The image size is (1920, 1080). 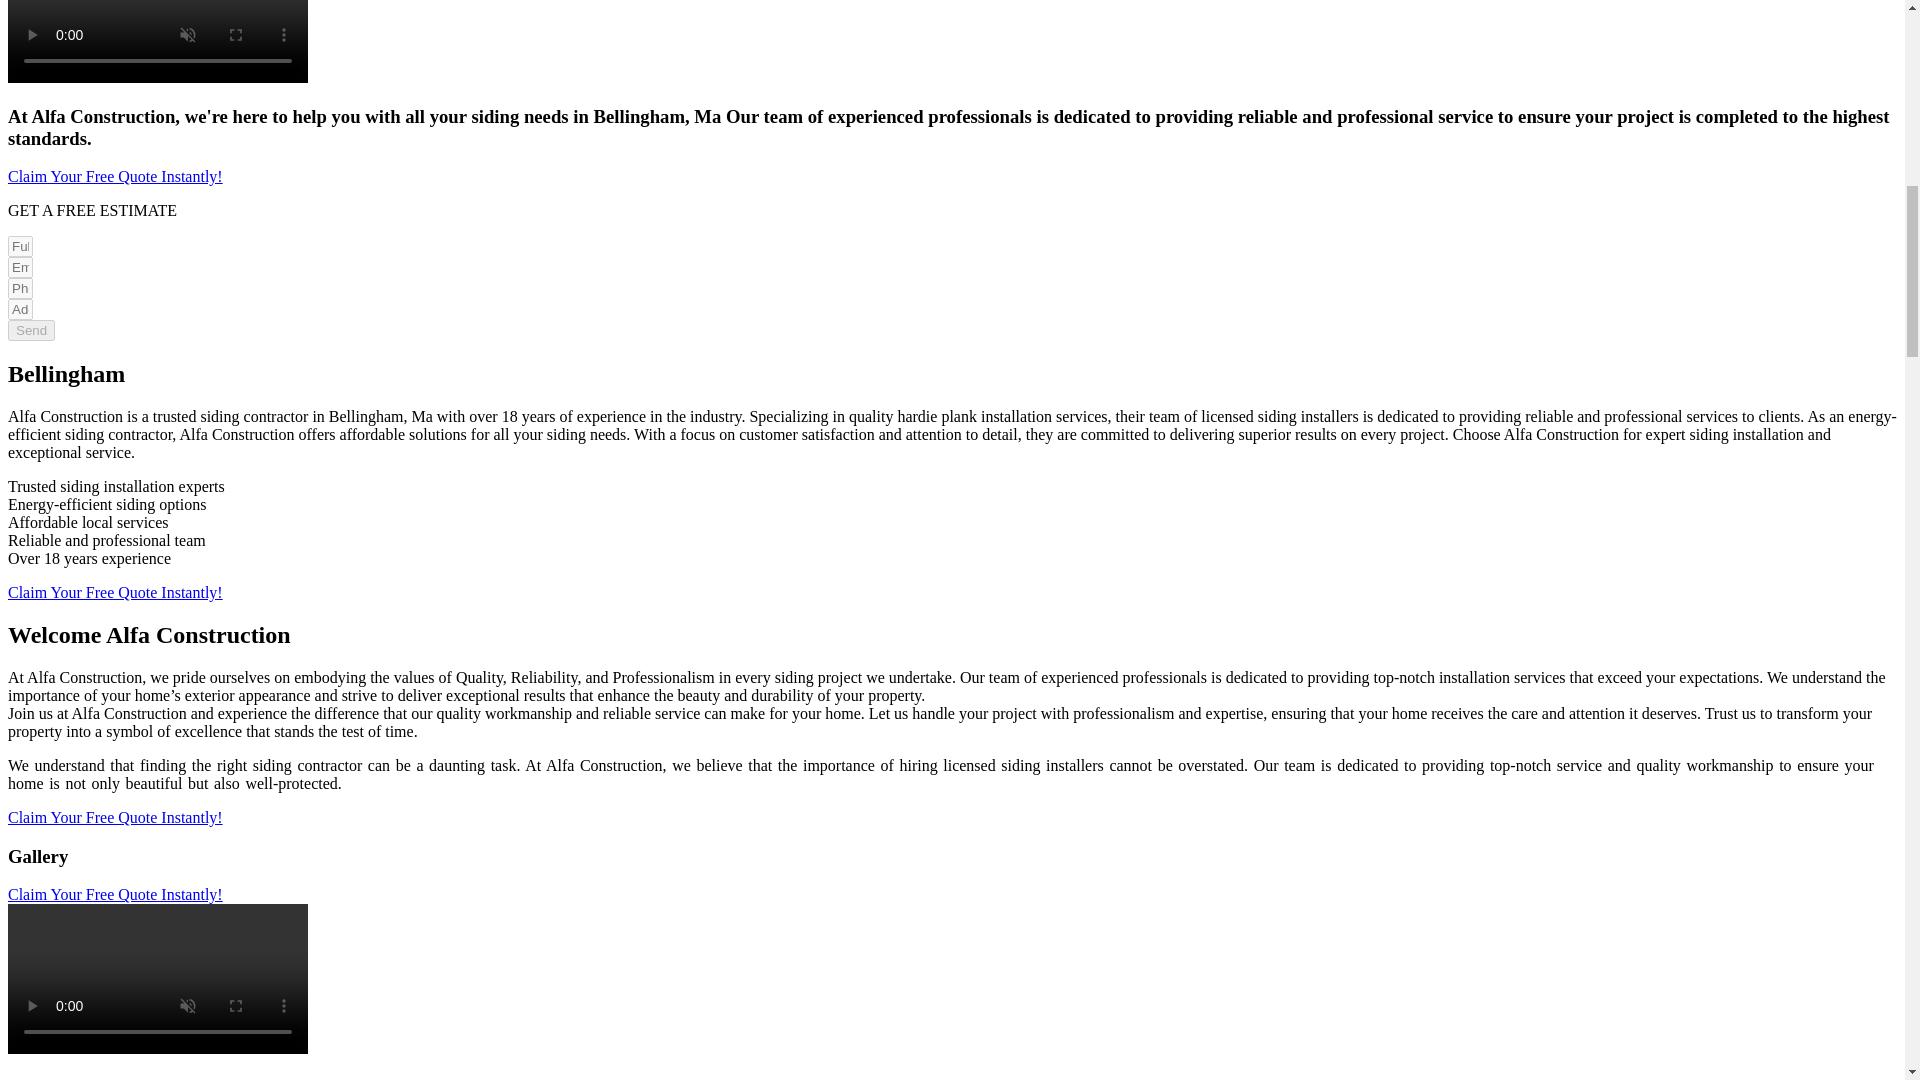 What do you see at coordinates (114, 592) in the screenshot?
I see `Claim Your Free Quote Instantly!` at bounding box center [114, 592].